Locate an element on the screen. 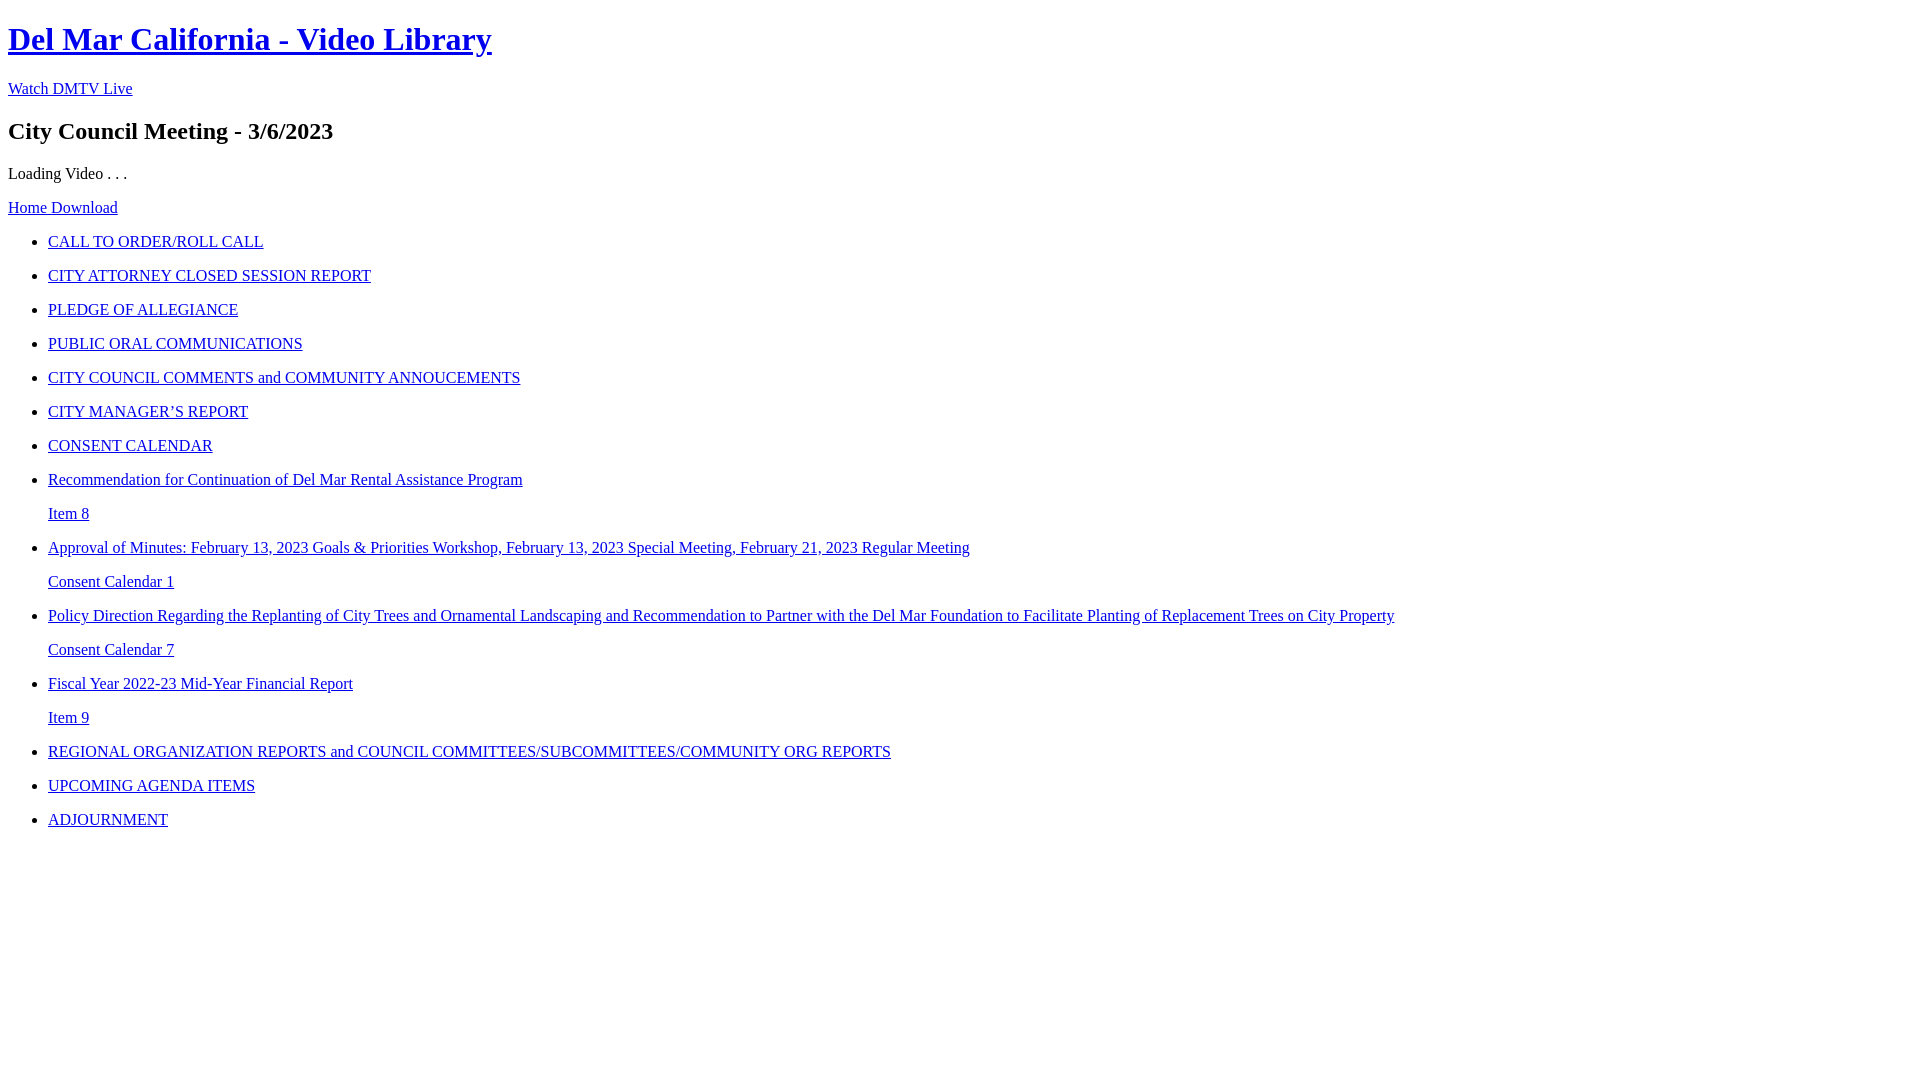 The image size is (1920, 1080). CONSENT CALENDAR is located at coordinates (980, 446).